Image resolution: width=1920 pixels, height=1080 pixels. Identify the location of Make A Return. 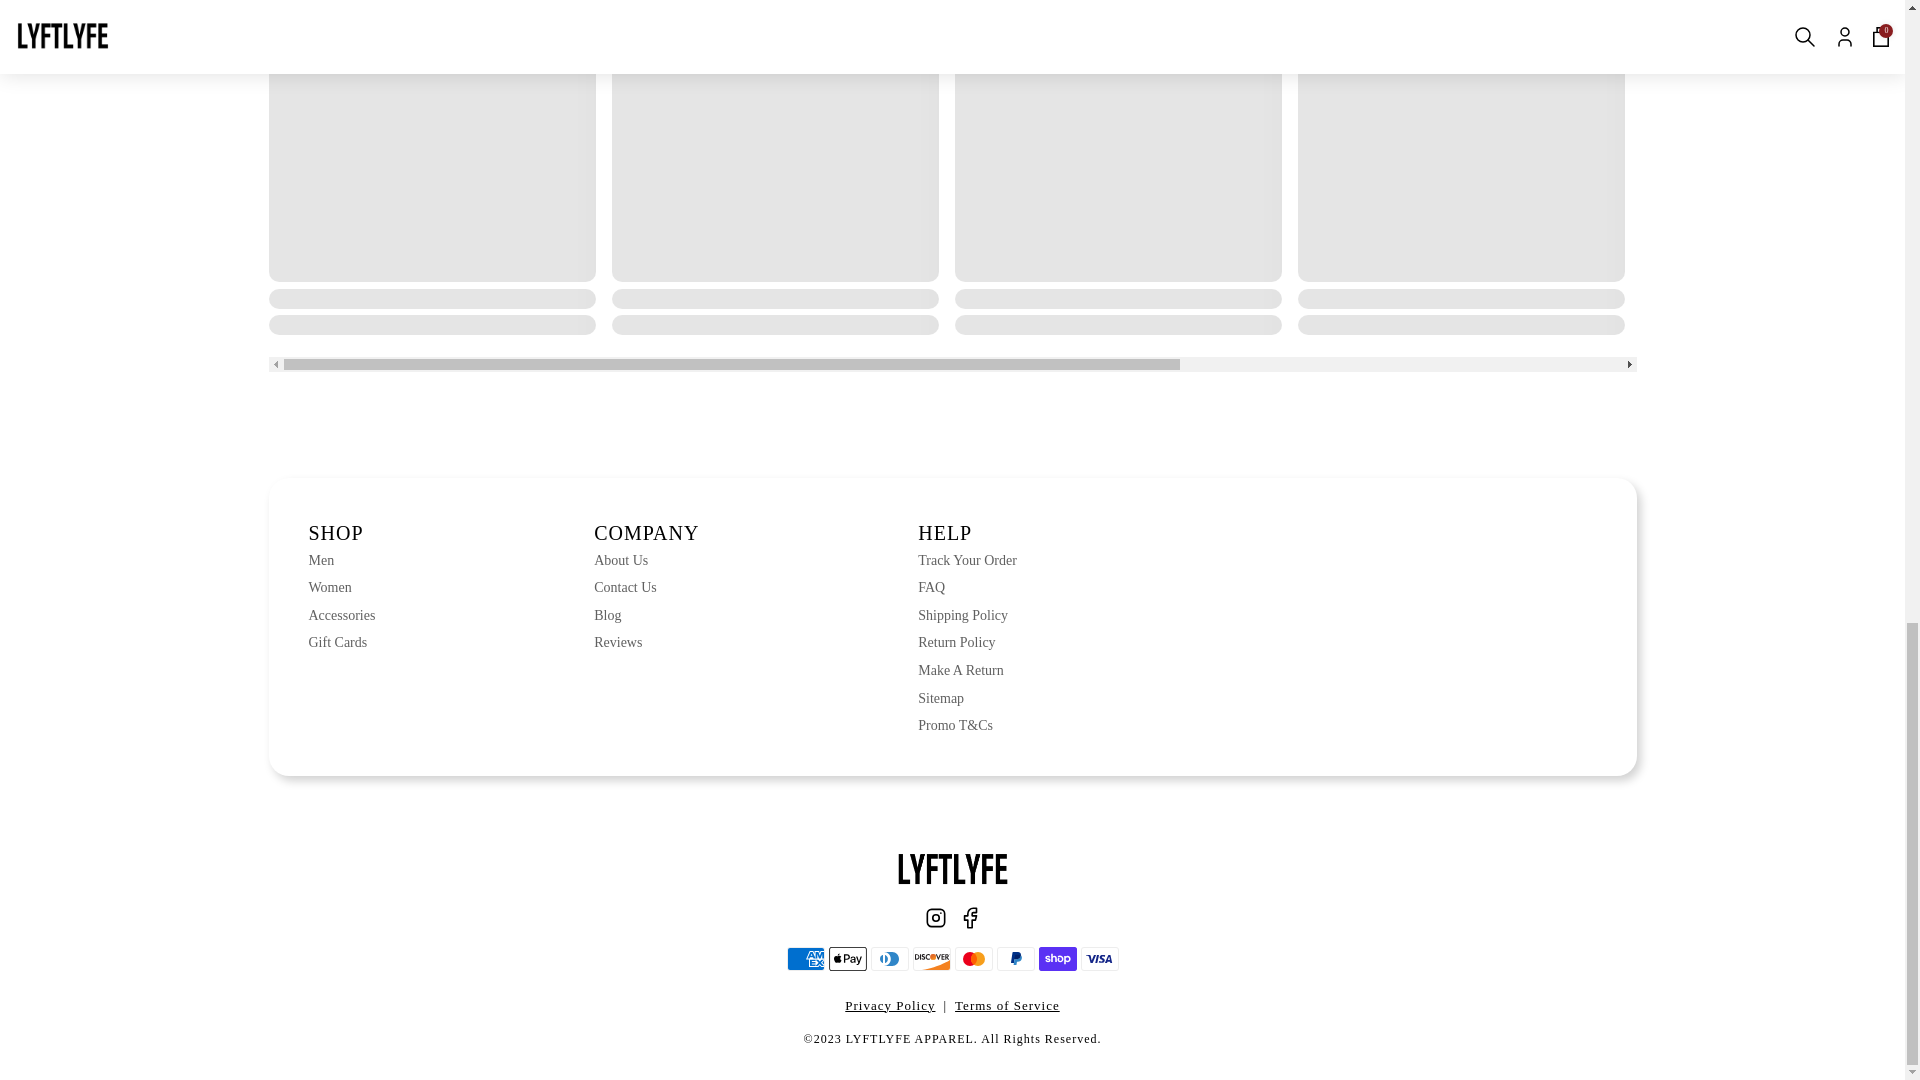
(967, 670).